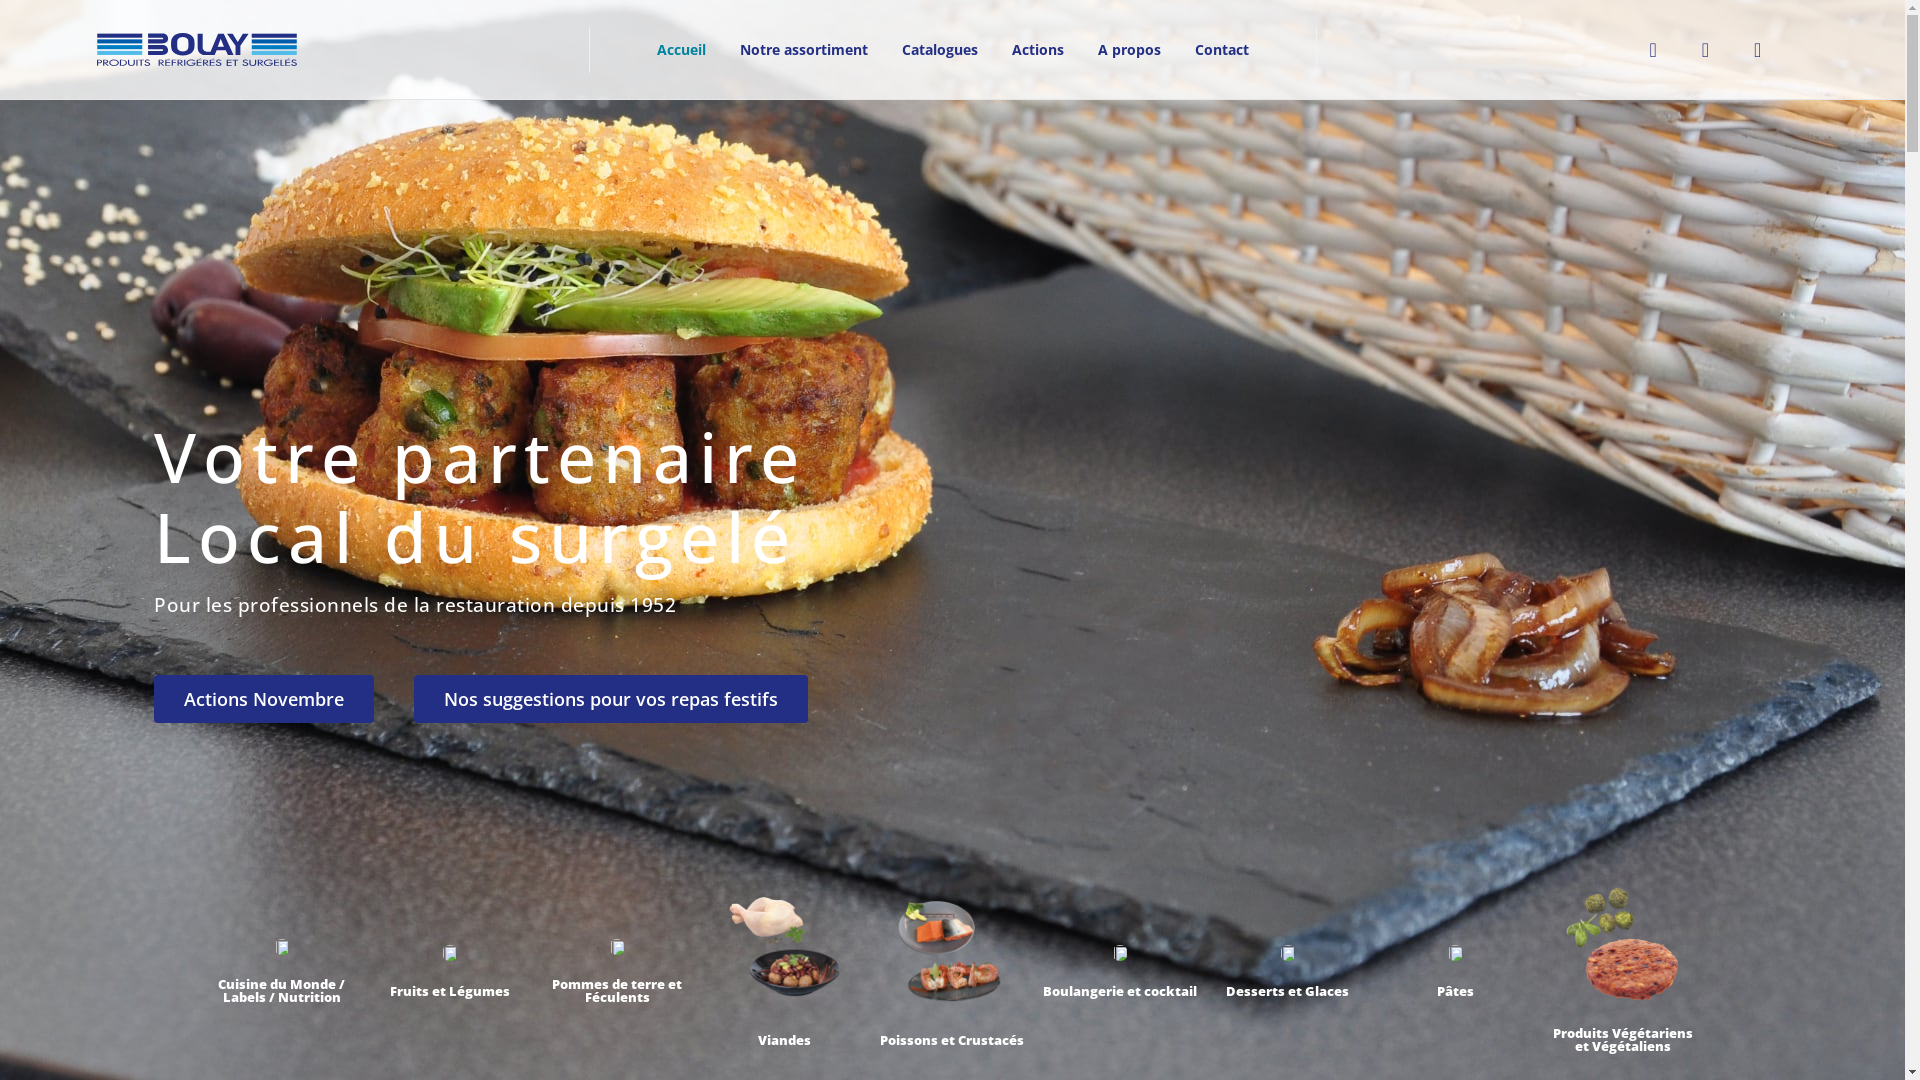 This screenshot has width=1920, height=1080. I want to click on Catalogues, so click(939, 49).